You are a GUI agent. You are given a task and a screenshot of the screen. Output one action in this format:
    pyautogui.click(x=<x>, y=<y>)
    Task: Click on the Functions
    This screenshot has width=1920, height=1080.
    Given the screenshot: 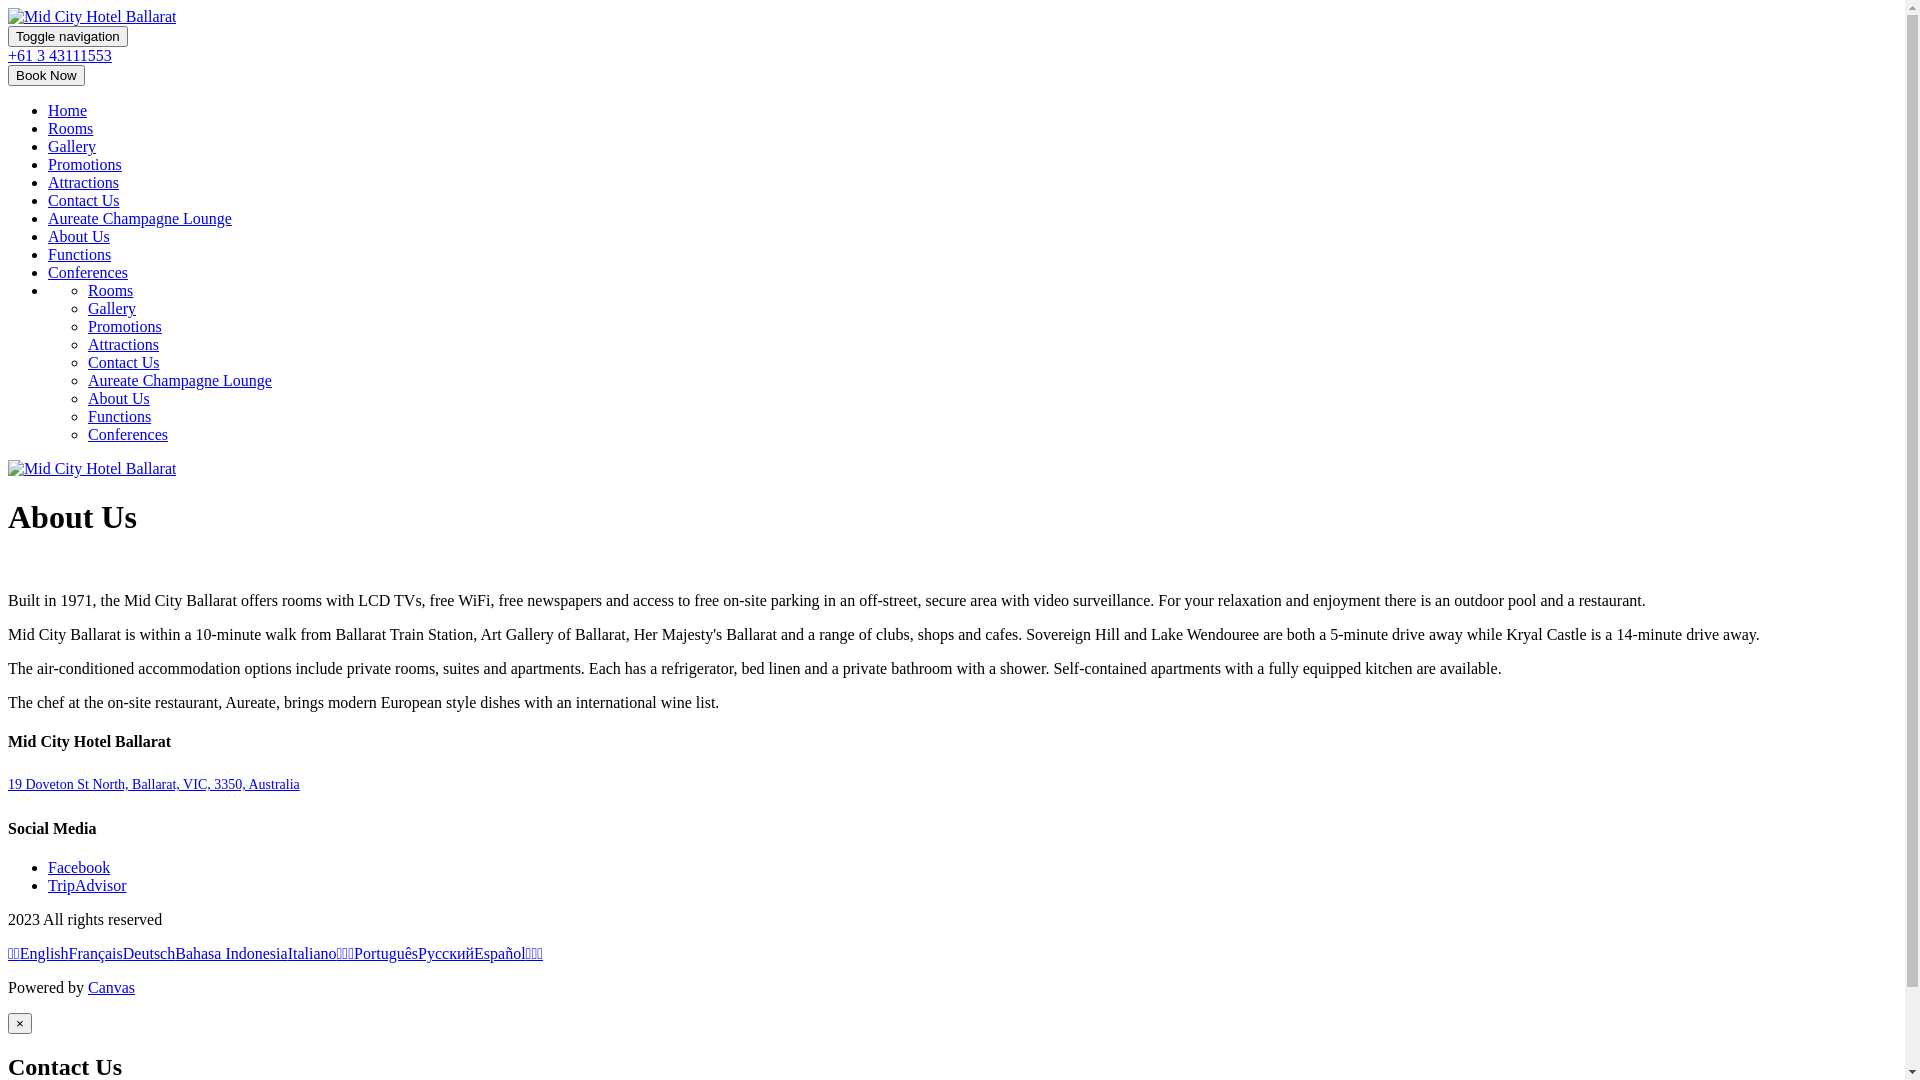 What is the action you would take?
    pyautogui.click(x=120, y=416)
    